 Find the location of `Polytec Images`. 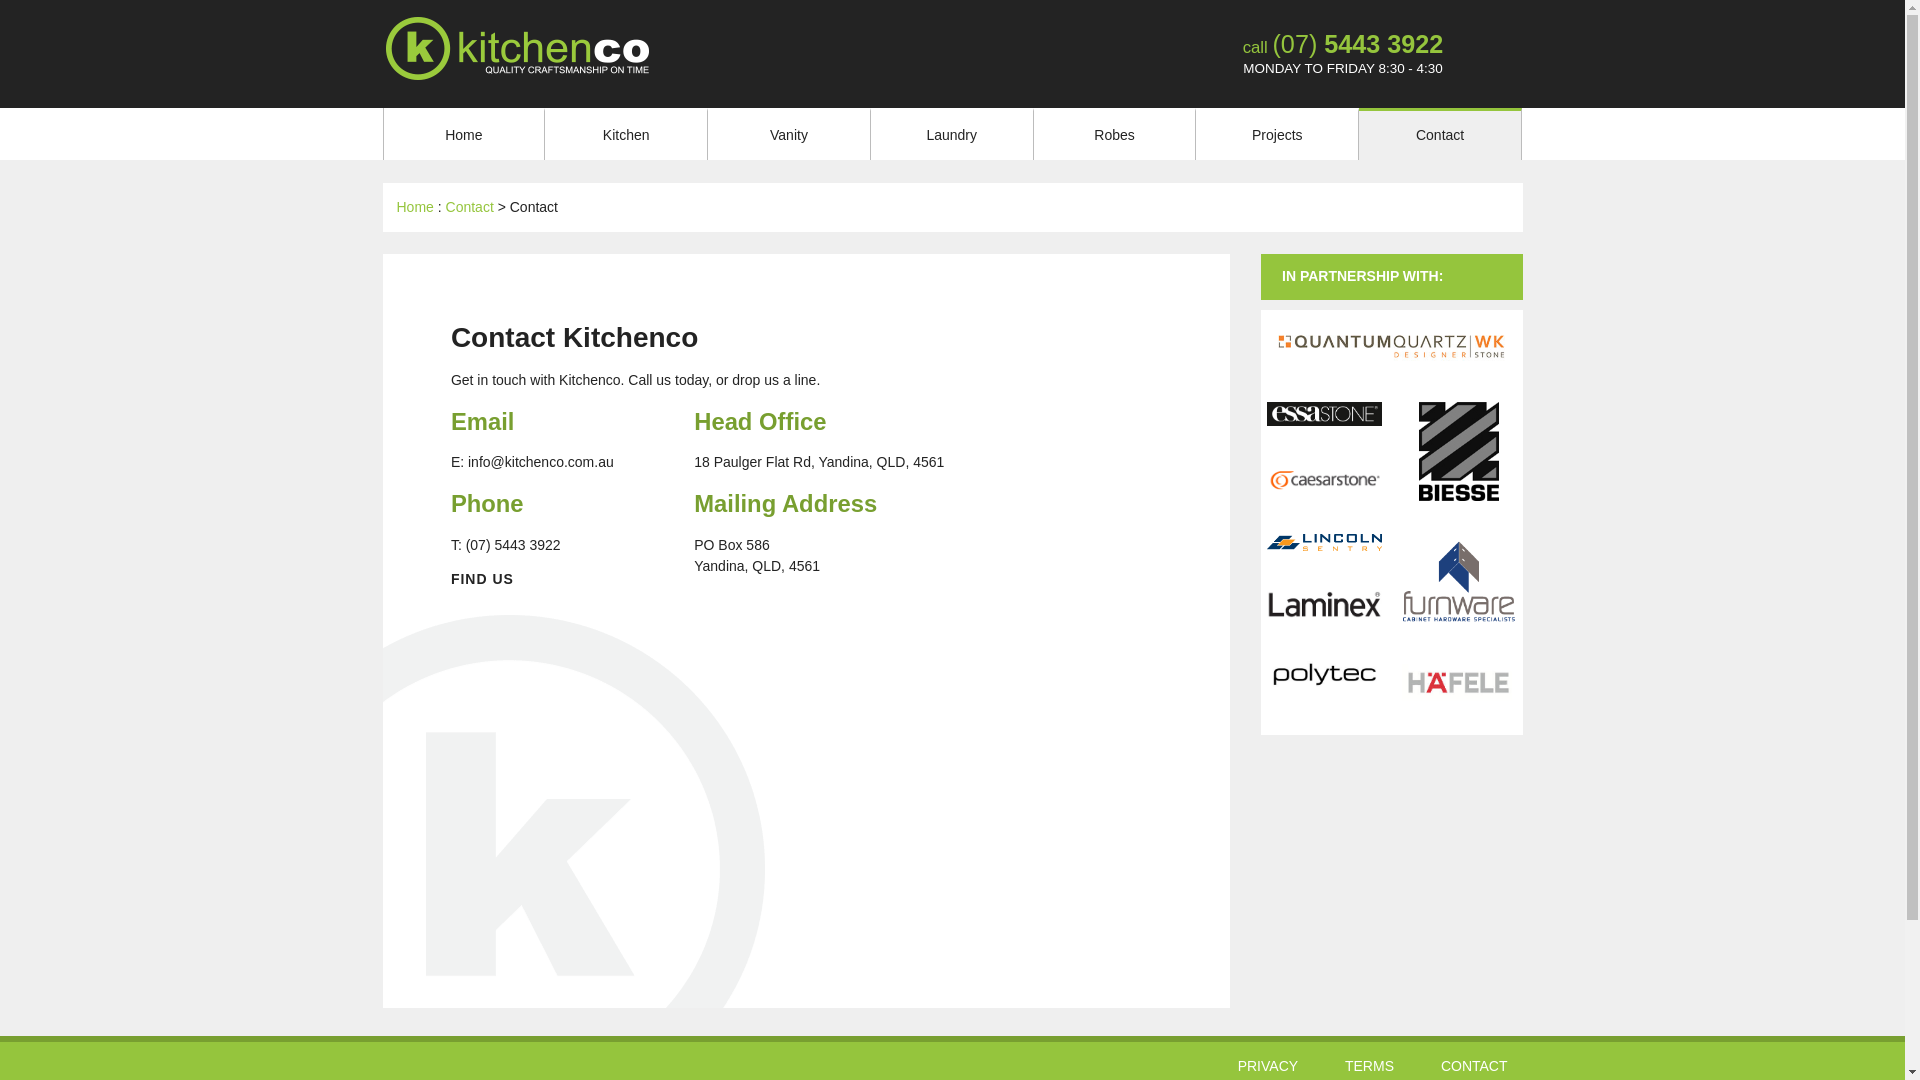

Polytec Images is located at coordinates (1324, 715).